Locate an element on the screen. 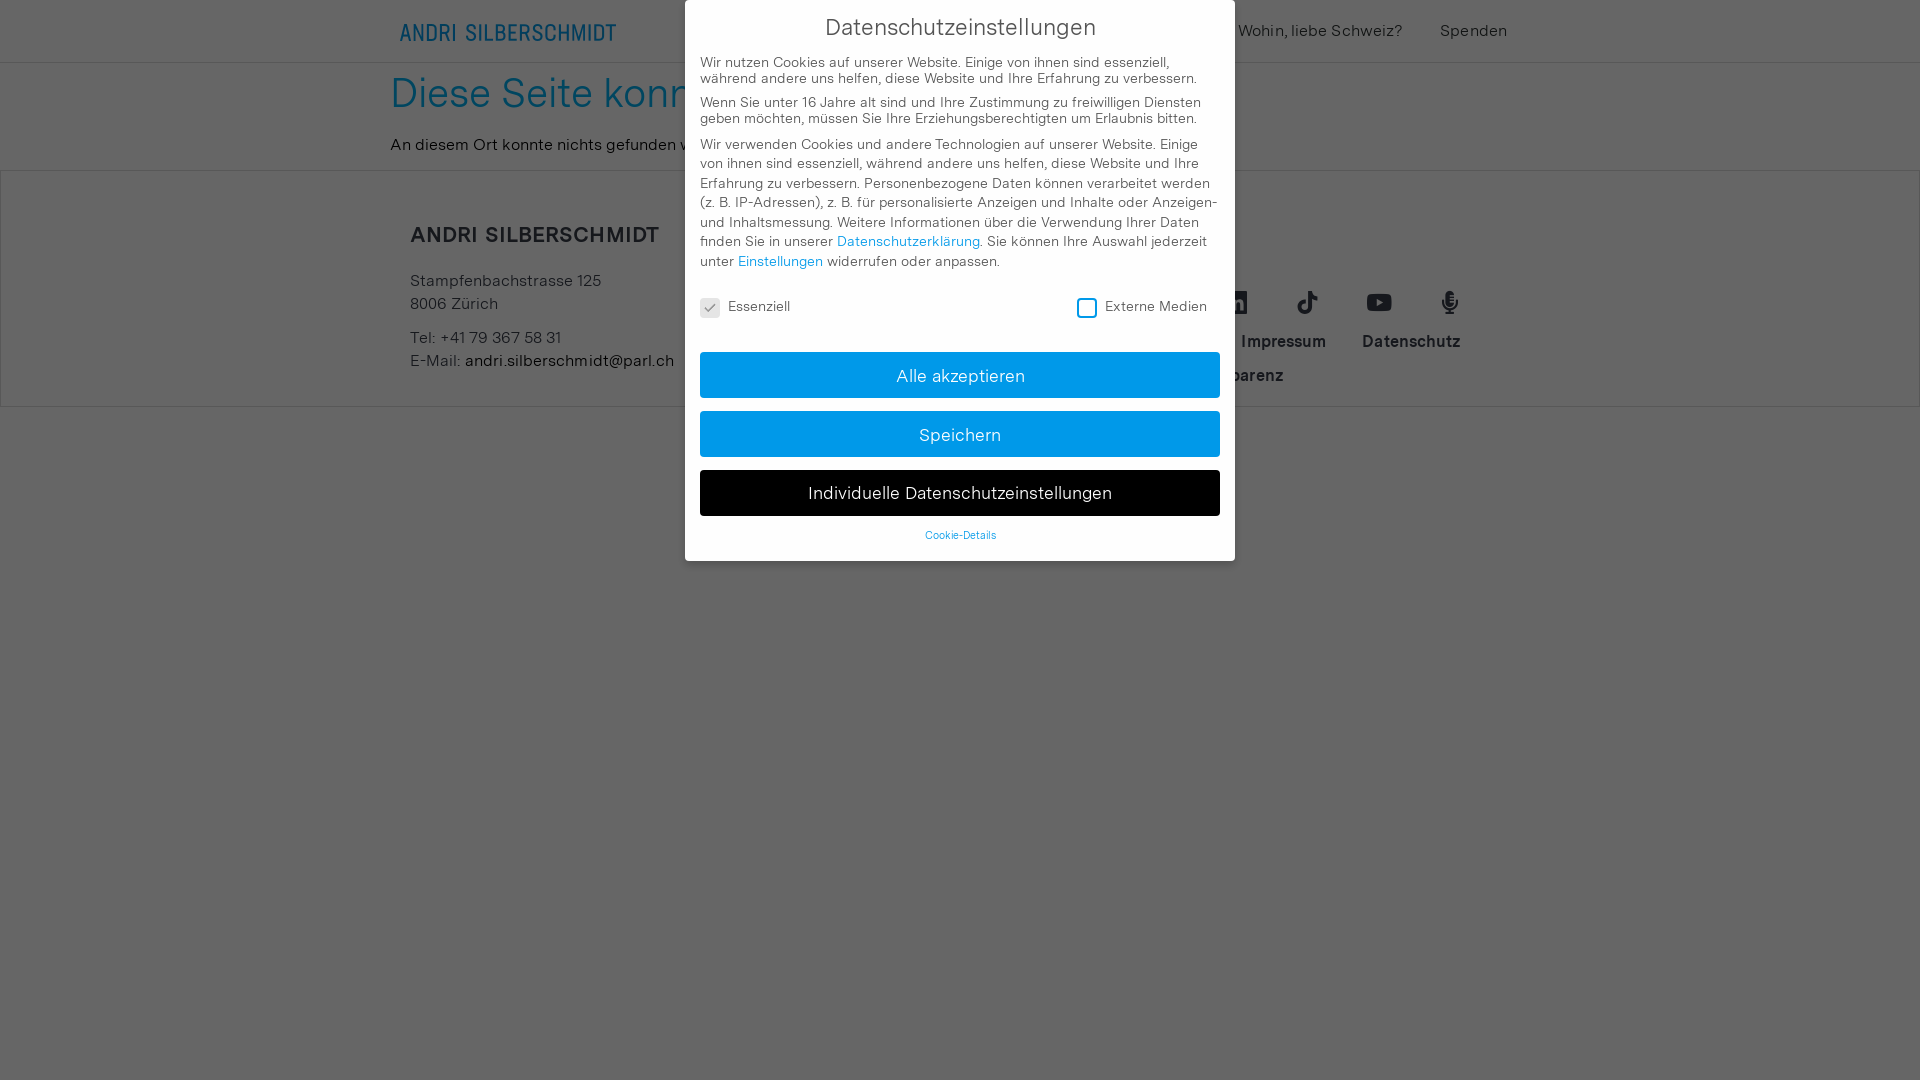 This screenshot has width=1920, height=1080. Themen is located at coordinates (1172, 31).